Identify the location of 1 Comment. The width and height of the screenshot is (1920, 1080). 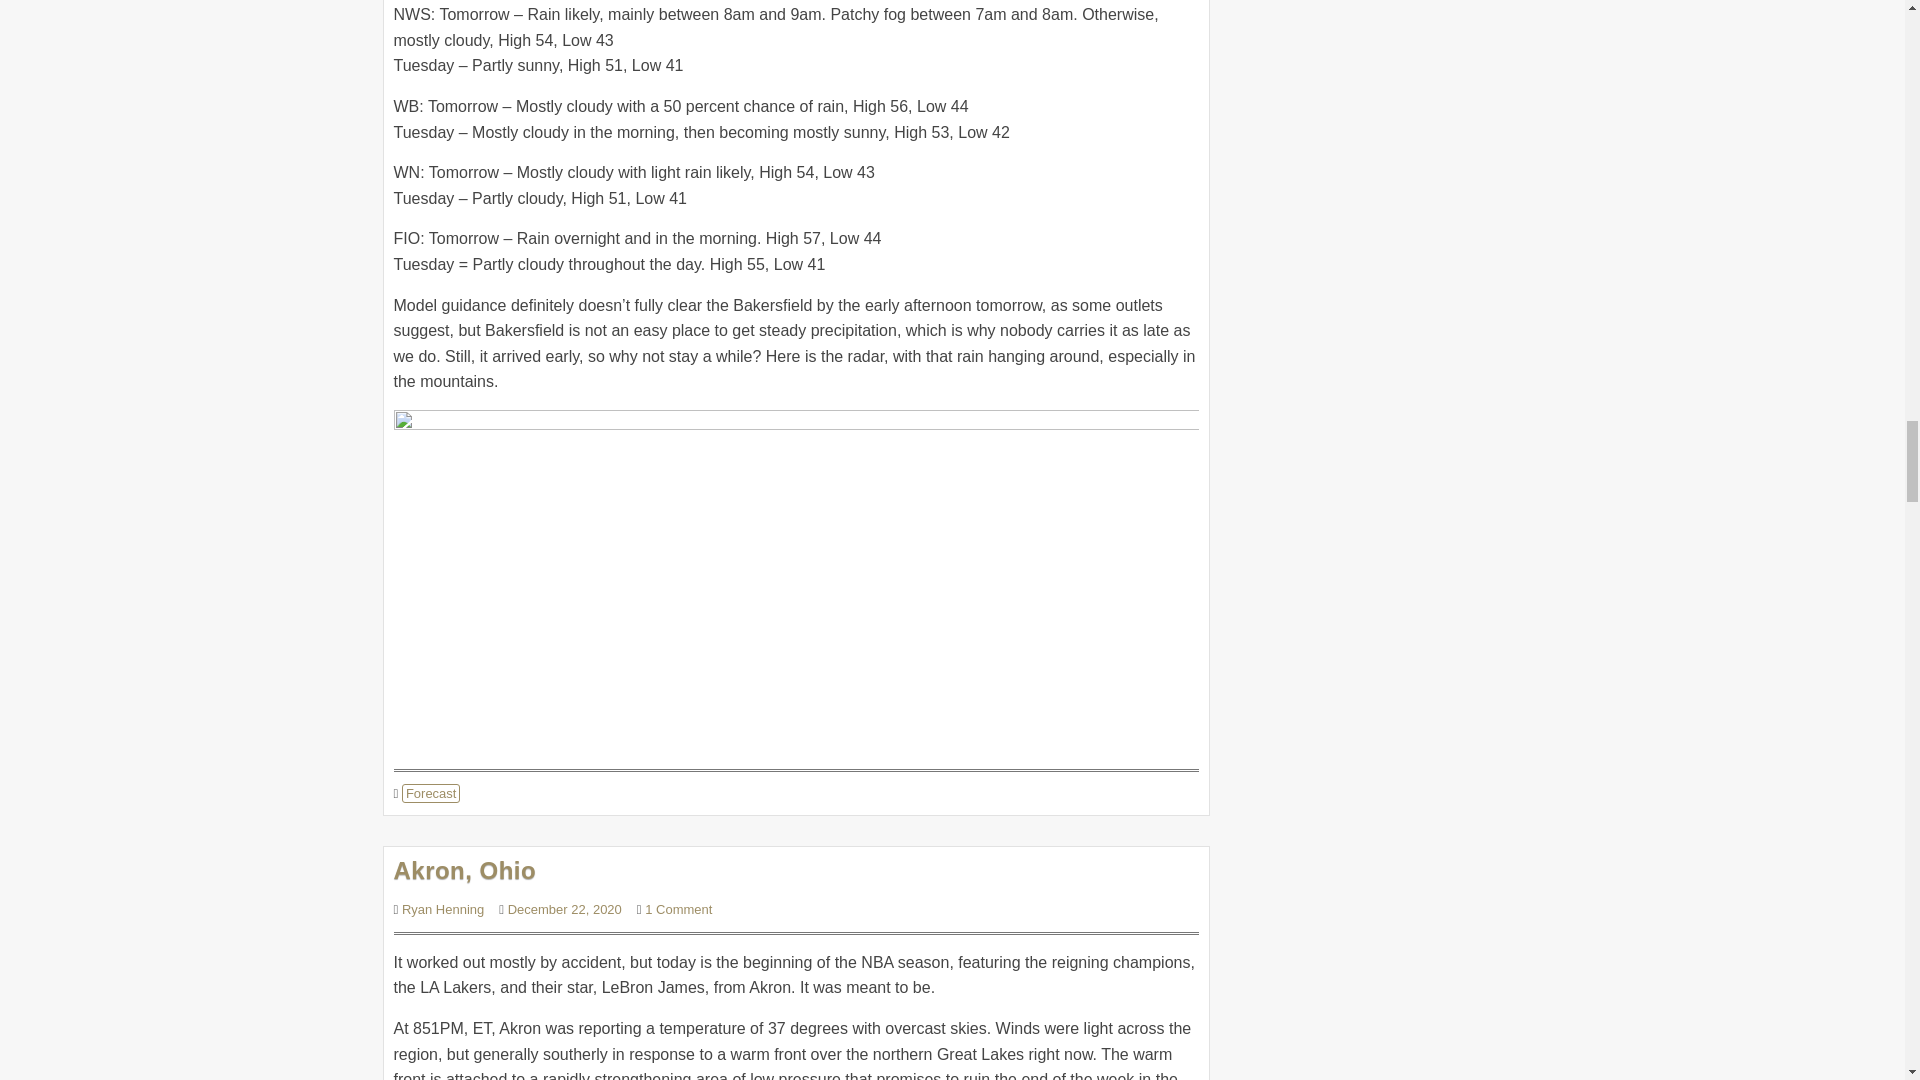
(678, 908).